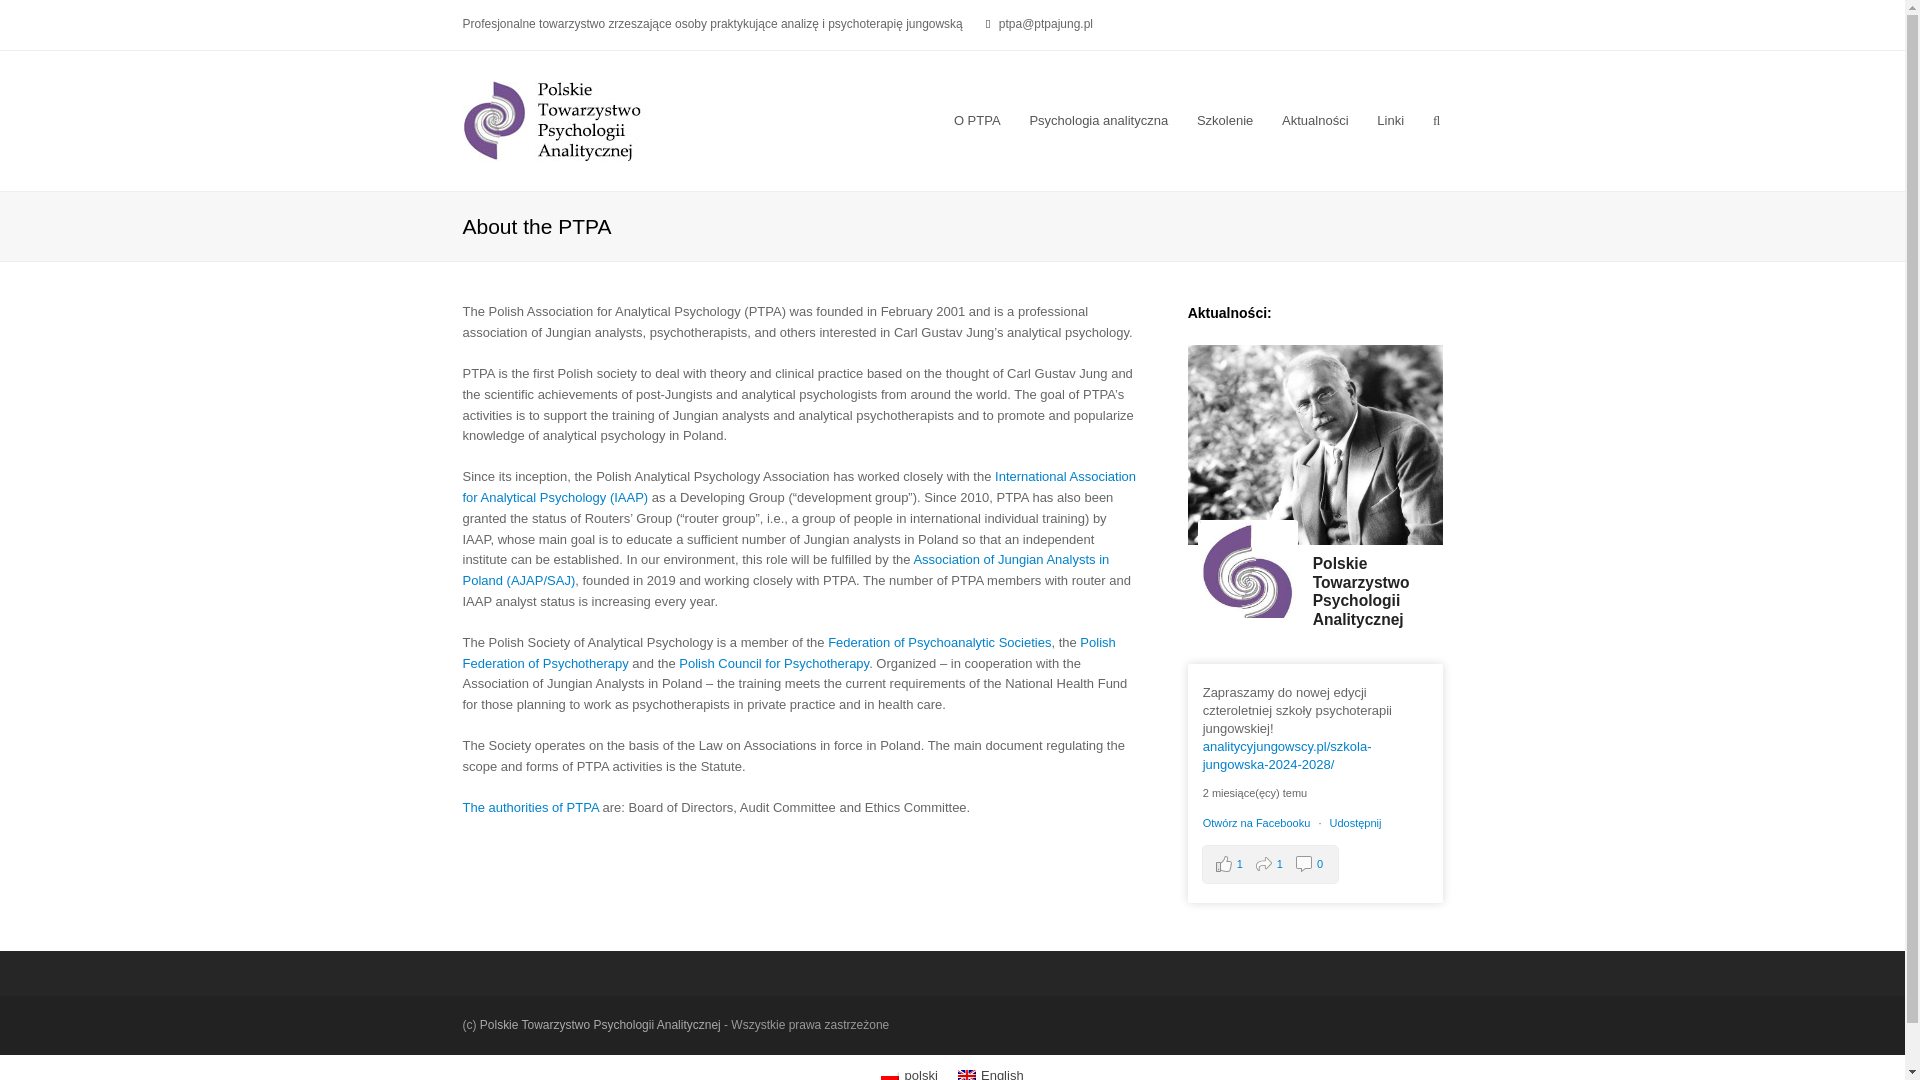  I want to click on Linki, so click(1390, 120).